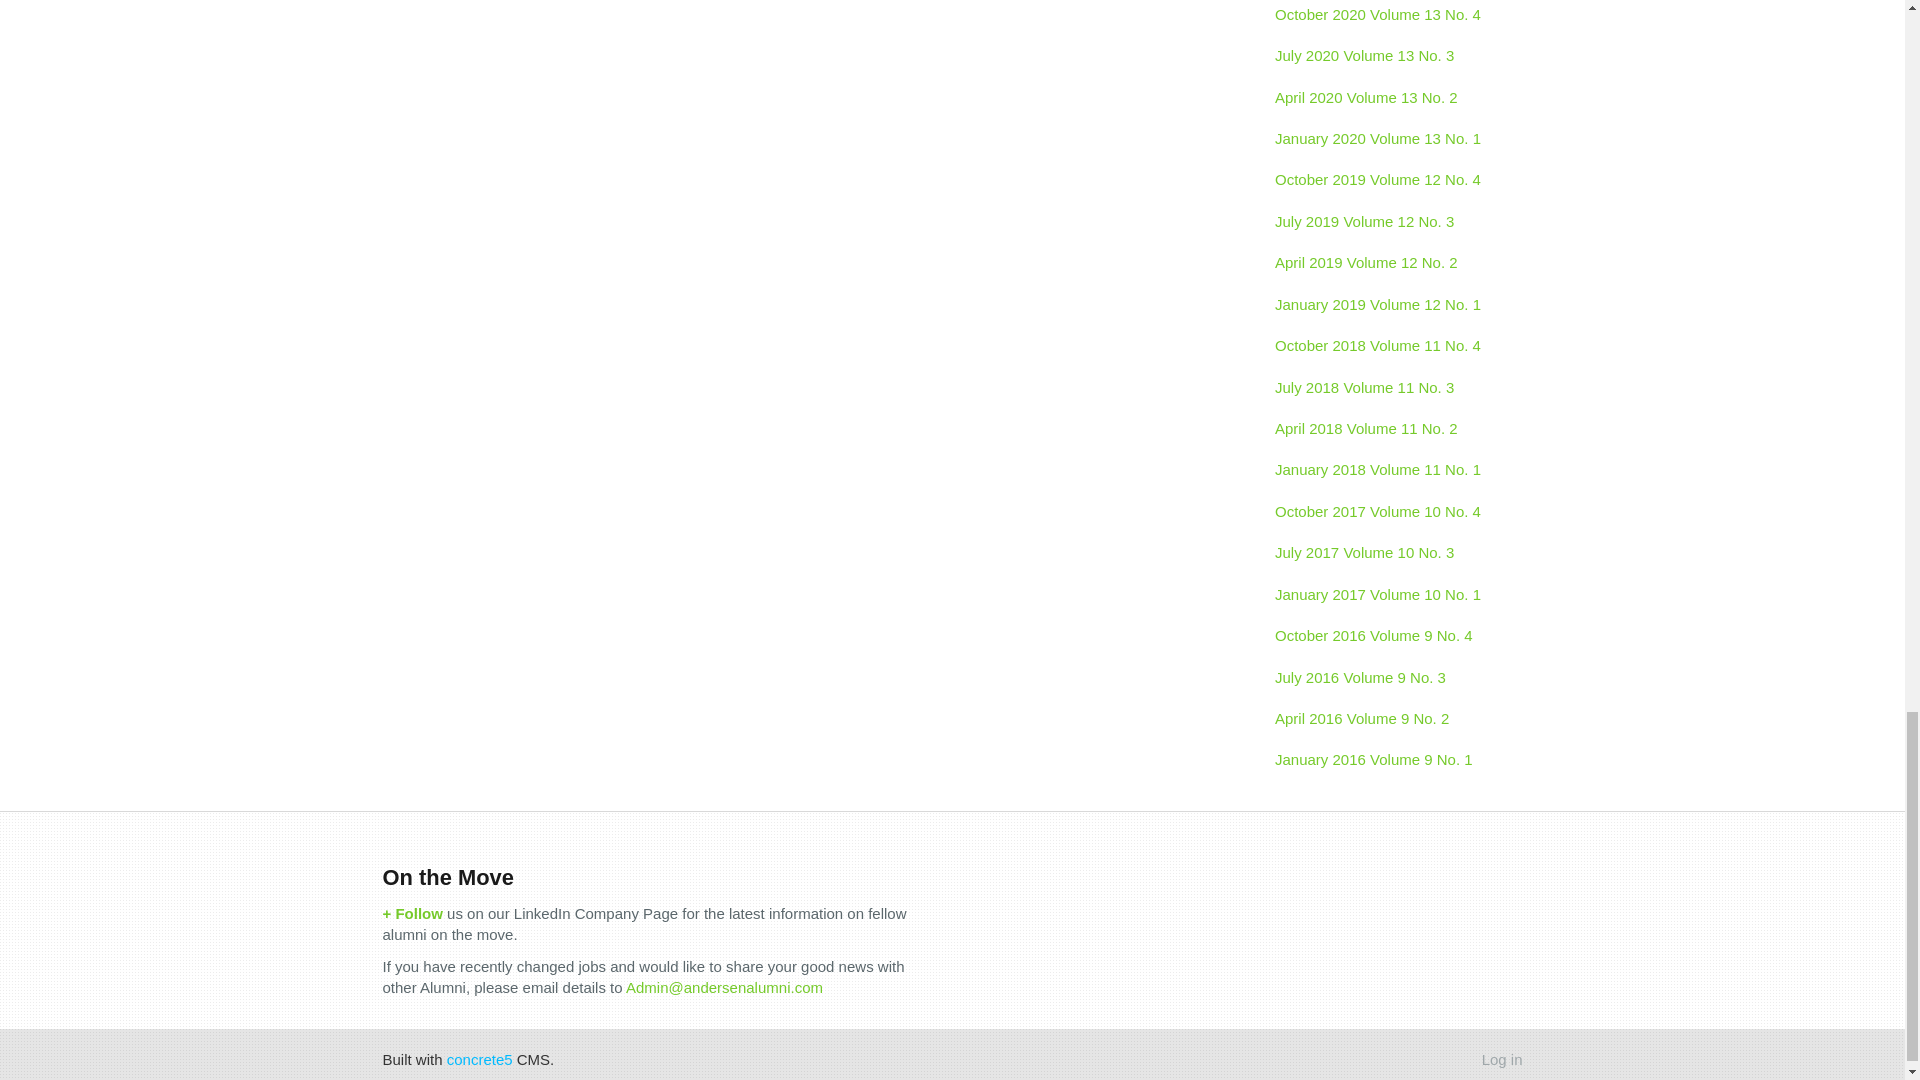  Describe the element at coordinates (1390, 346) in the screenshot. I see `October 2018 Volume 11 No. 4` at that location.